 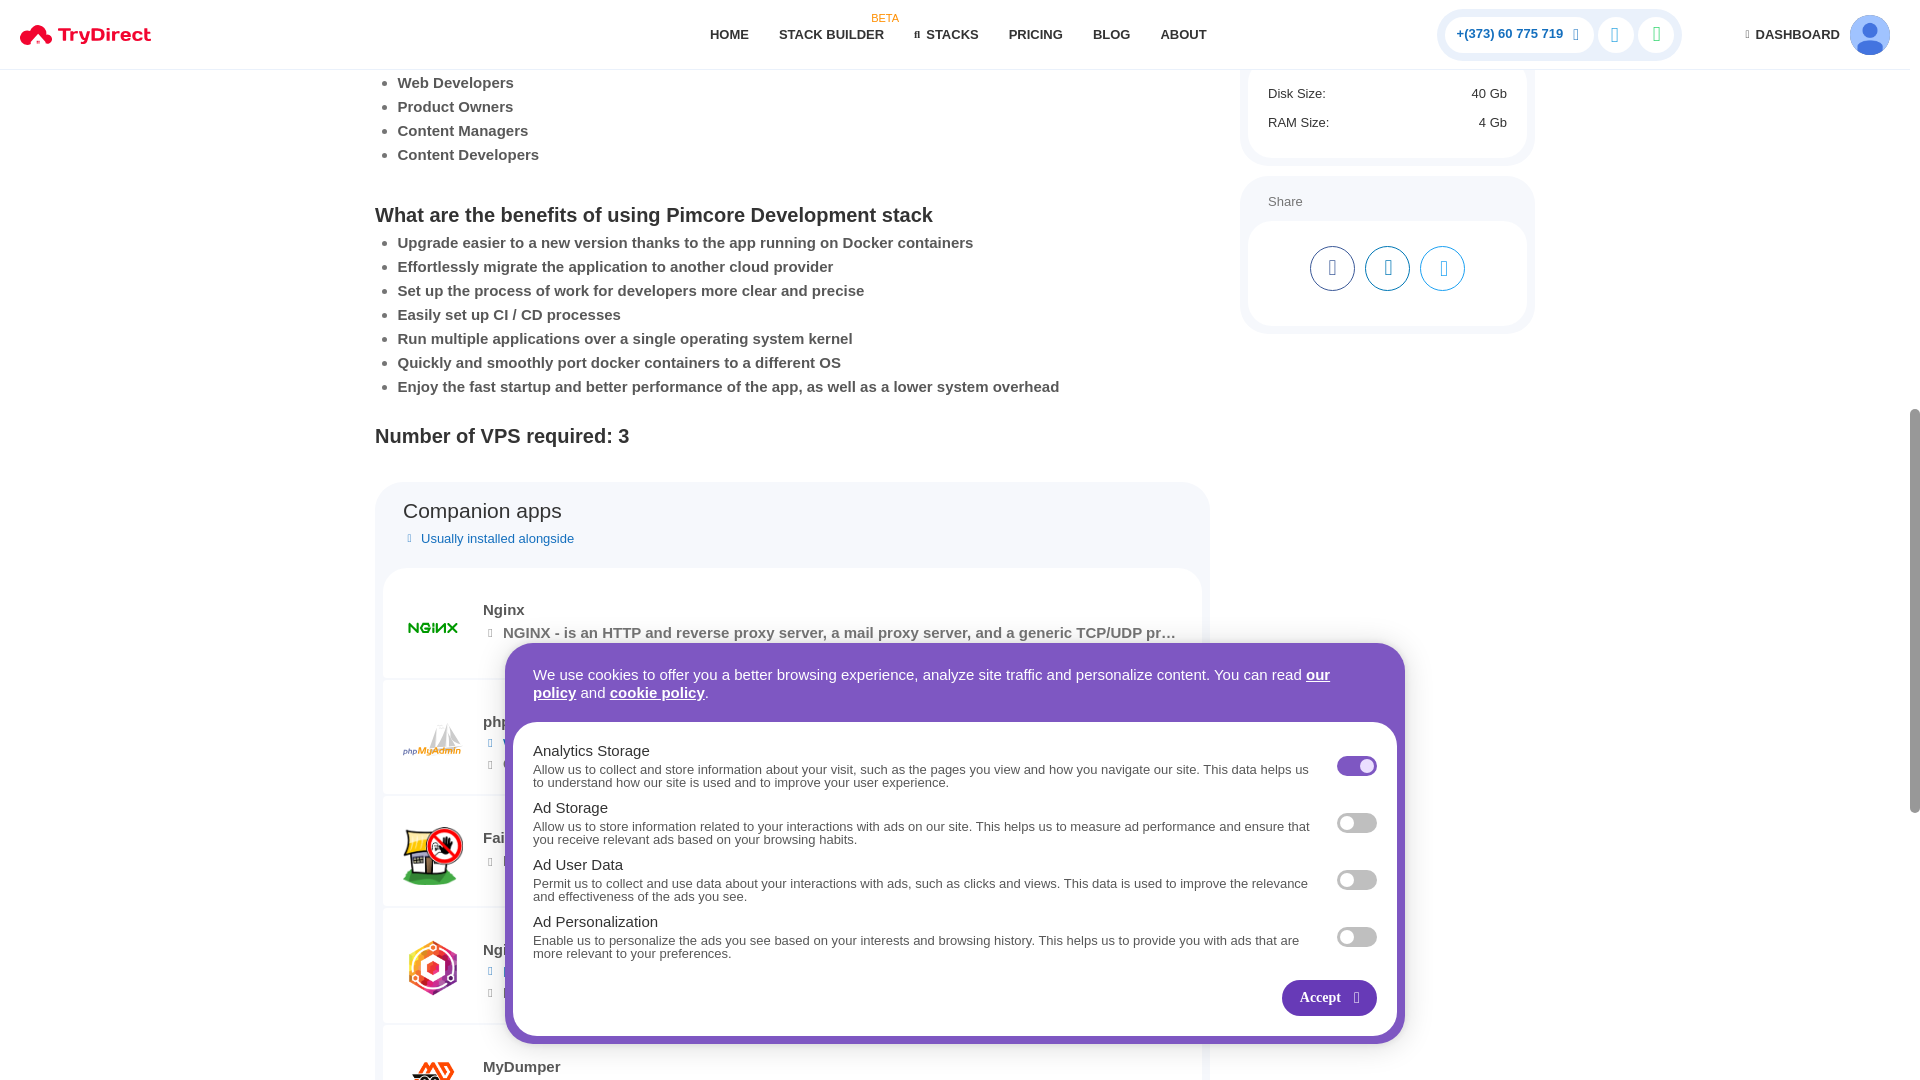 What do you see at coordinates (392, 2) in the screenshot?
I see `MDM` at bounding box center [392, 2].